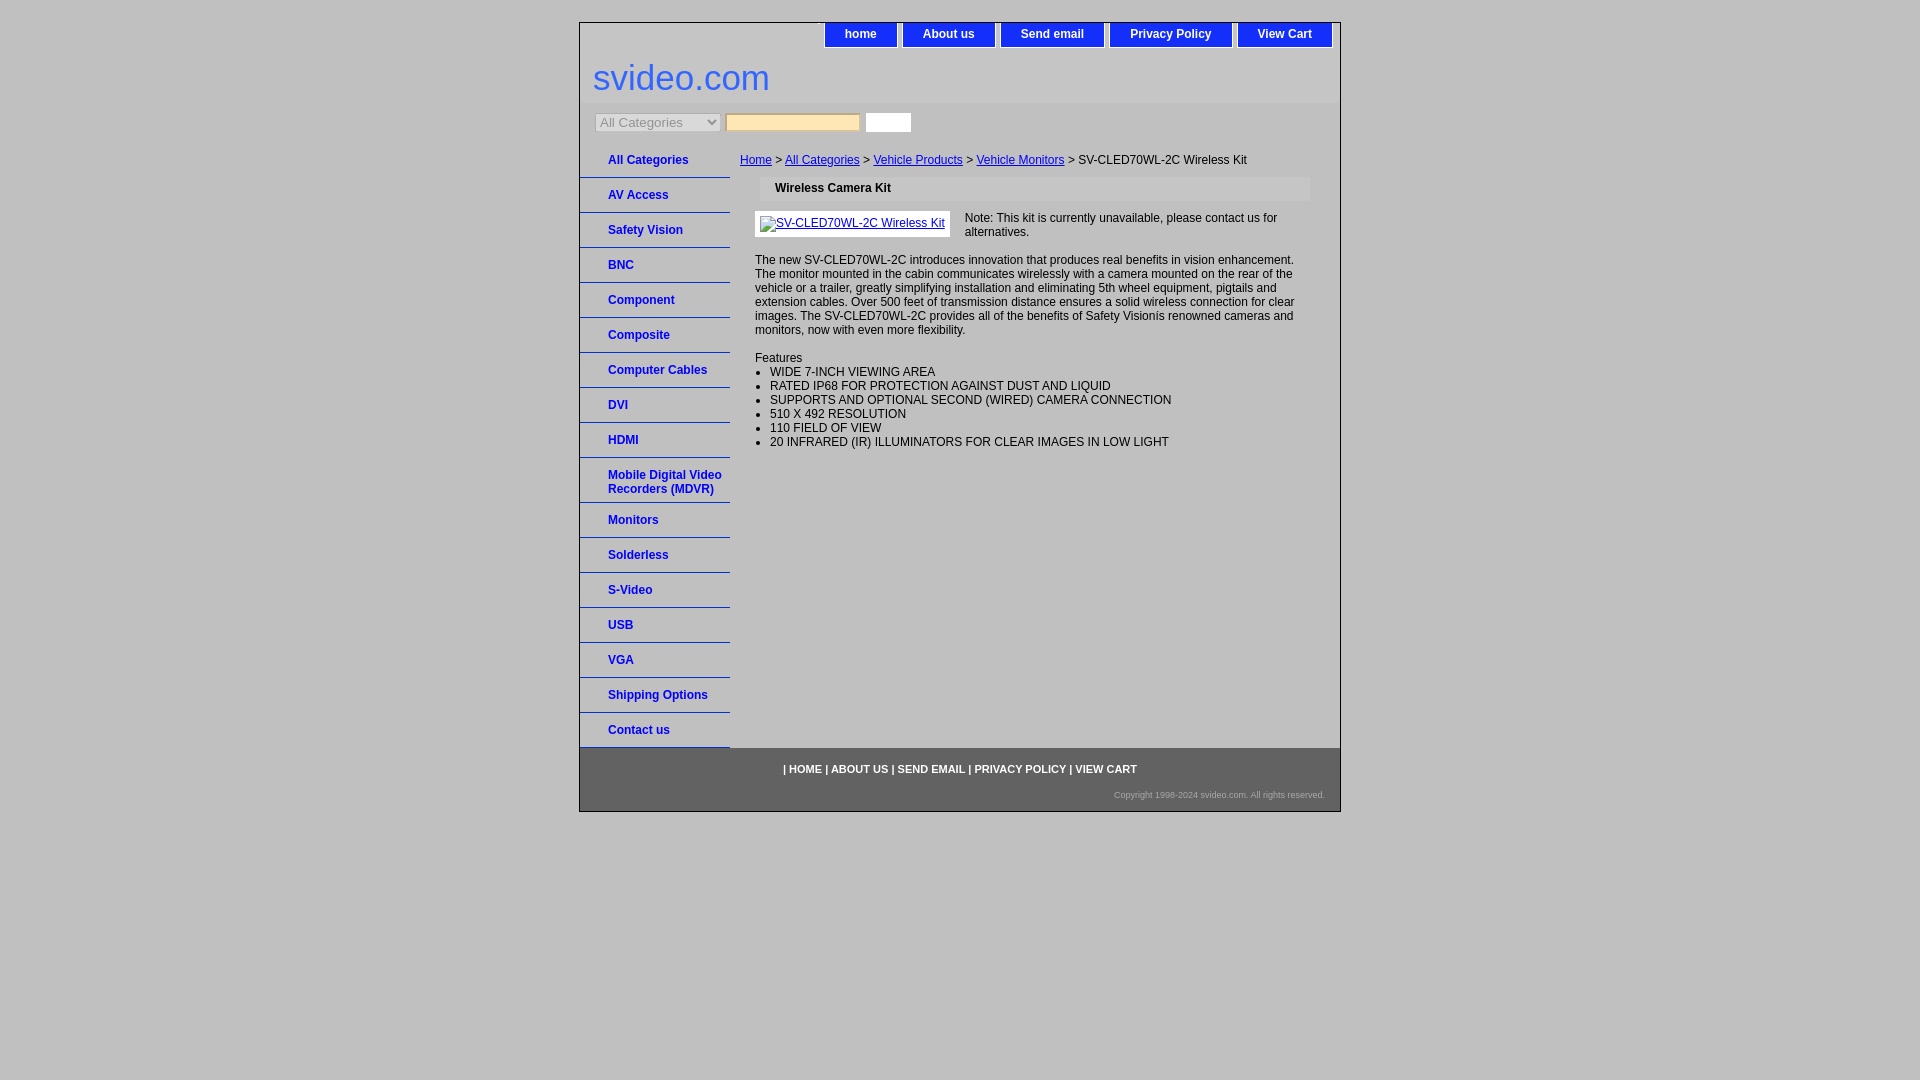  What do you see at coordinates (654, 195) in the screenshot?
I see `AV Access` at bounding box center [654, 195].